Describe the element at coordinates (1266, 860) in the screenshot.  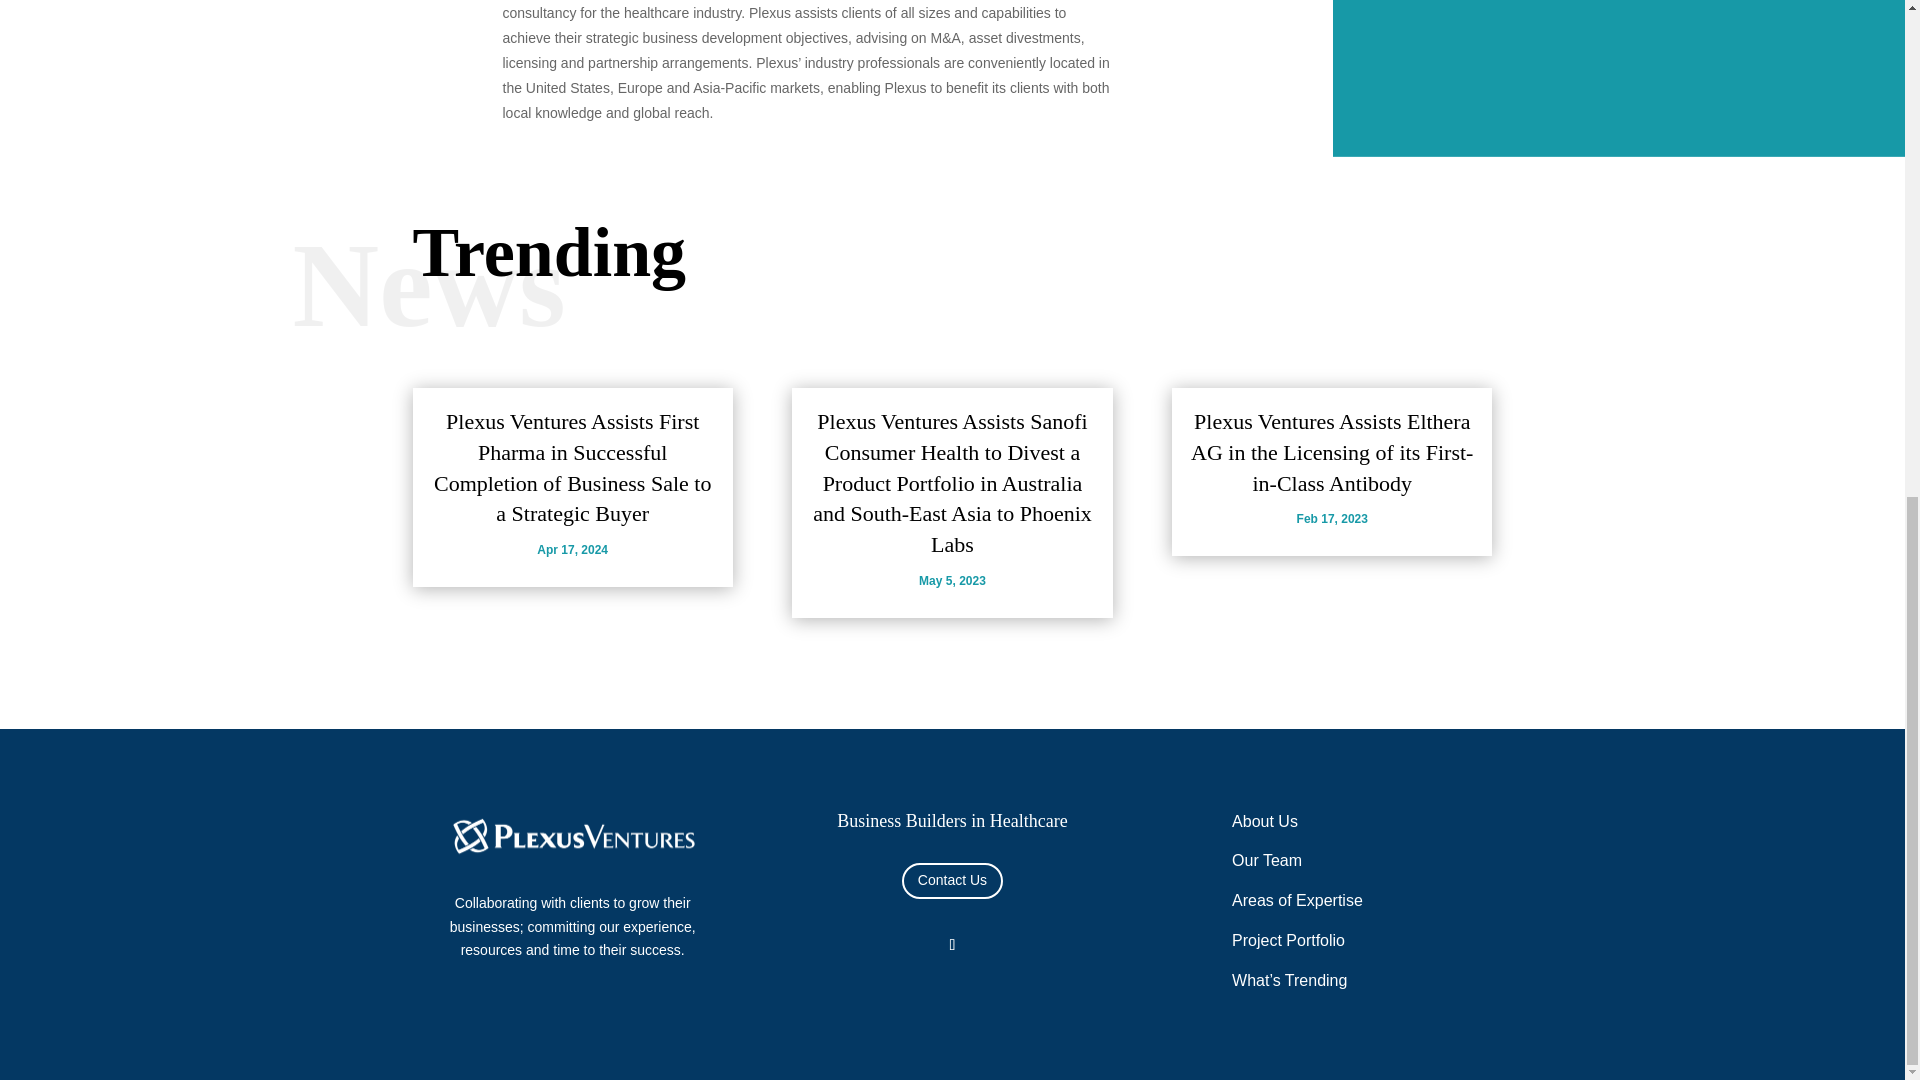
I see `Our Team` at that location.